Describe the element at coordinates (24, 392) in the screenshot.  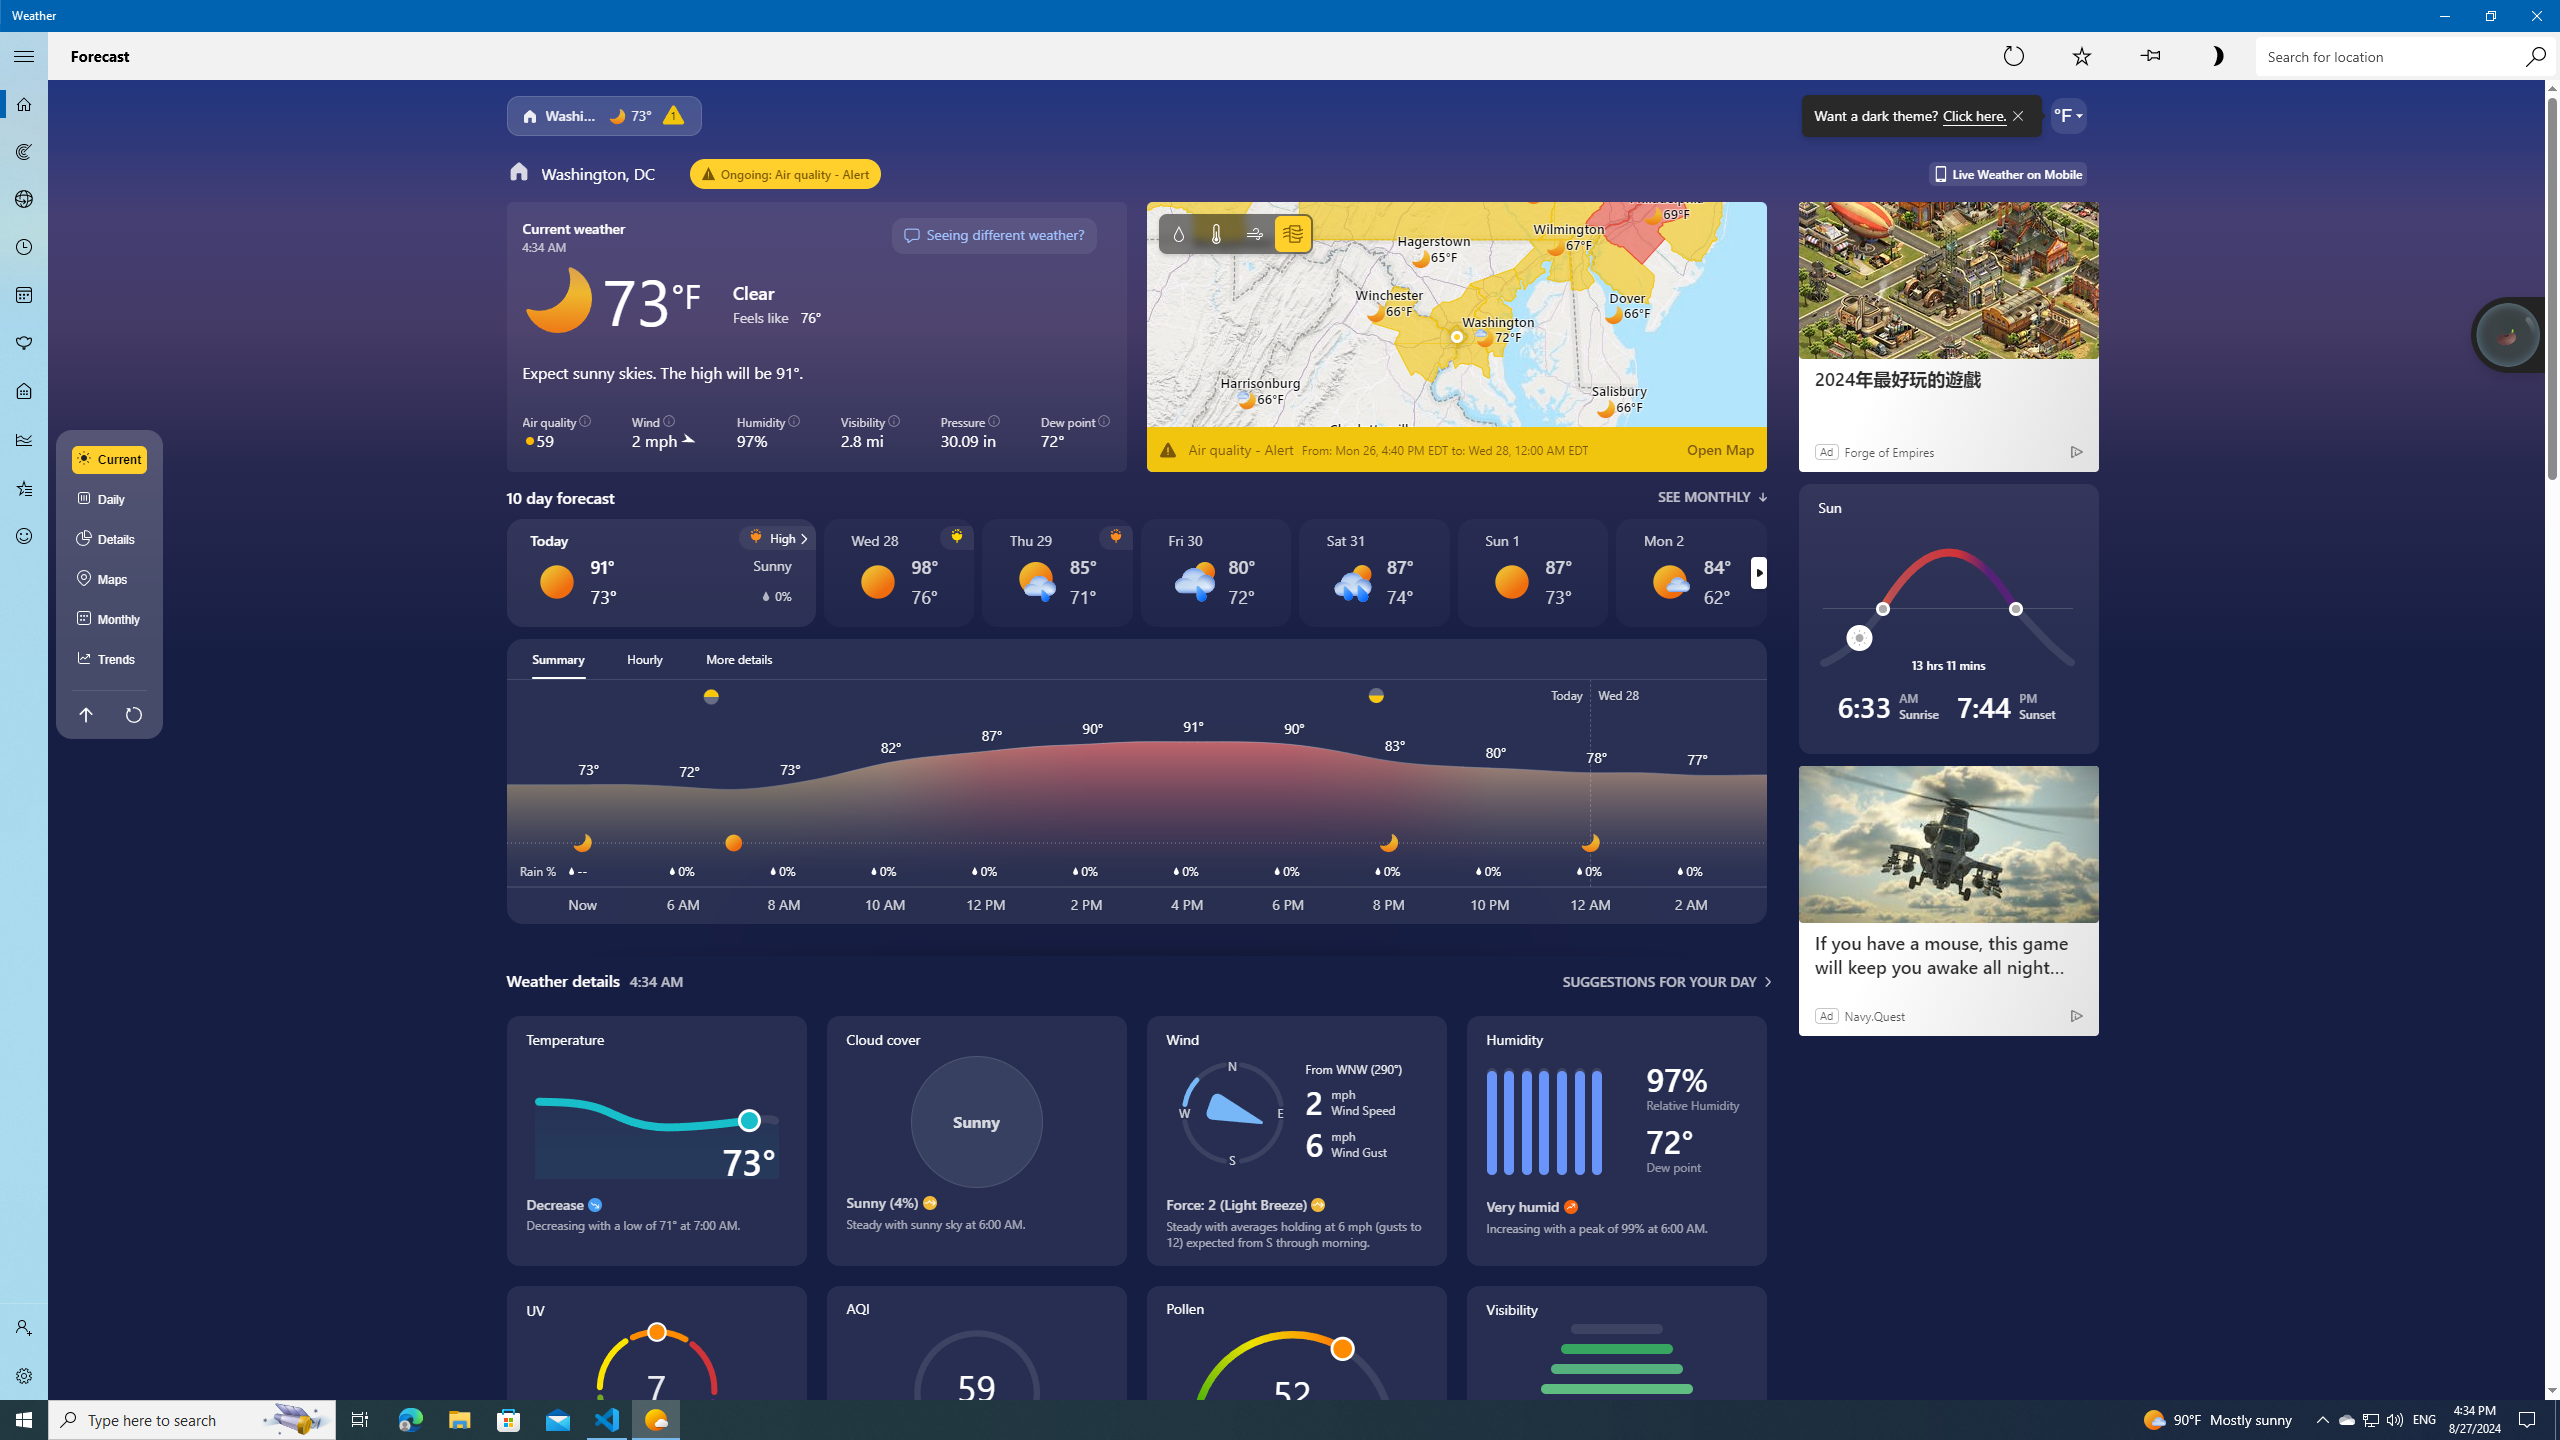
I see `Life - Not Selected` at that location.